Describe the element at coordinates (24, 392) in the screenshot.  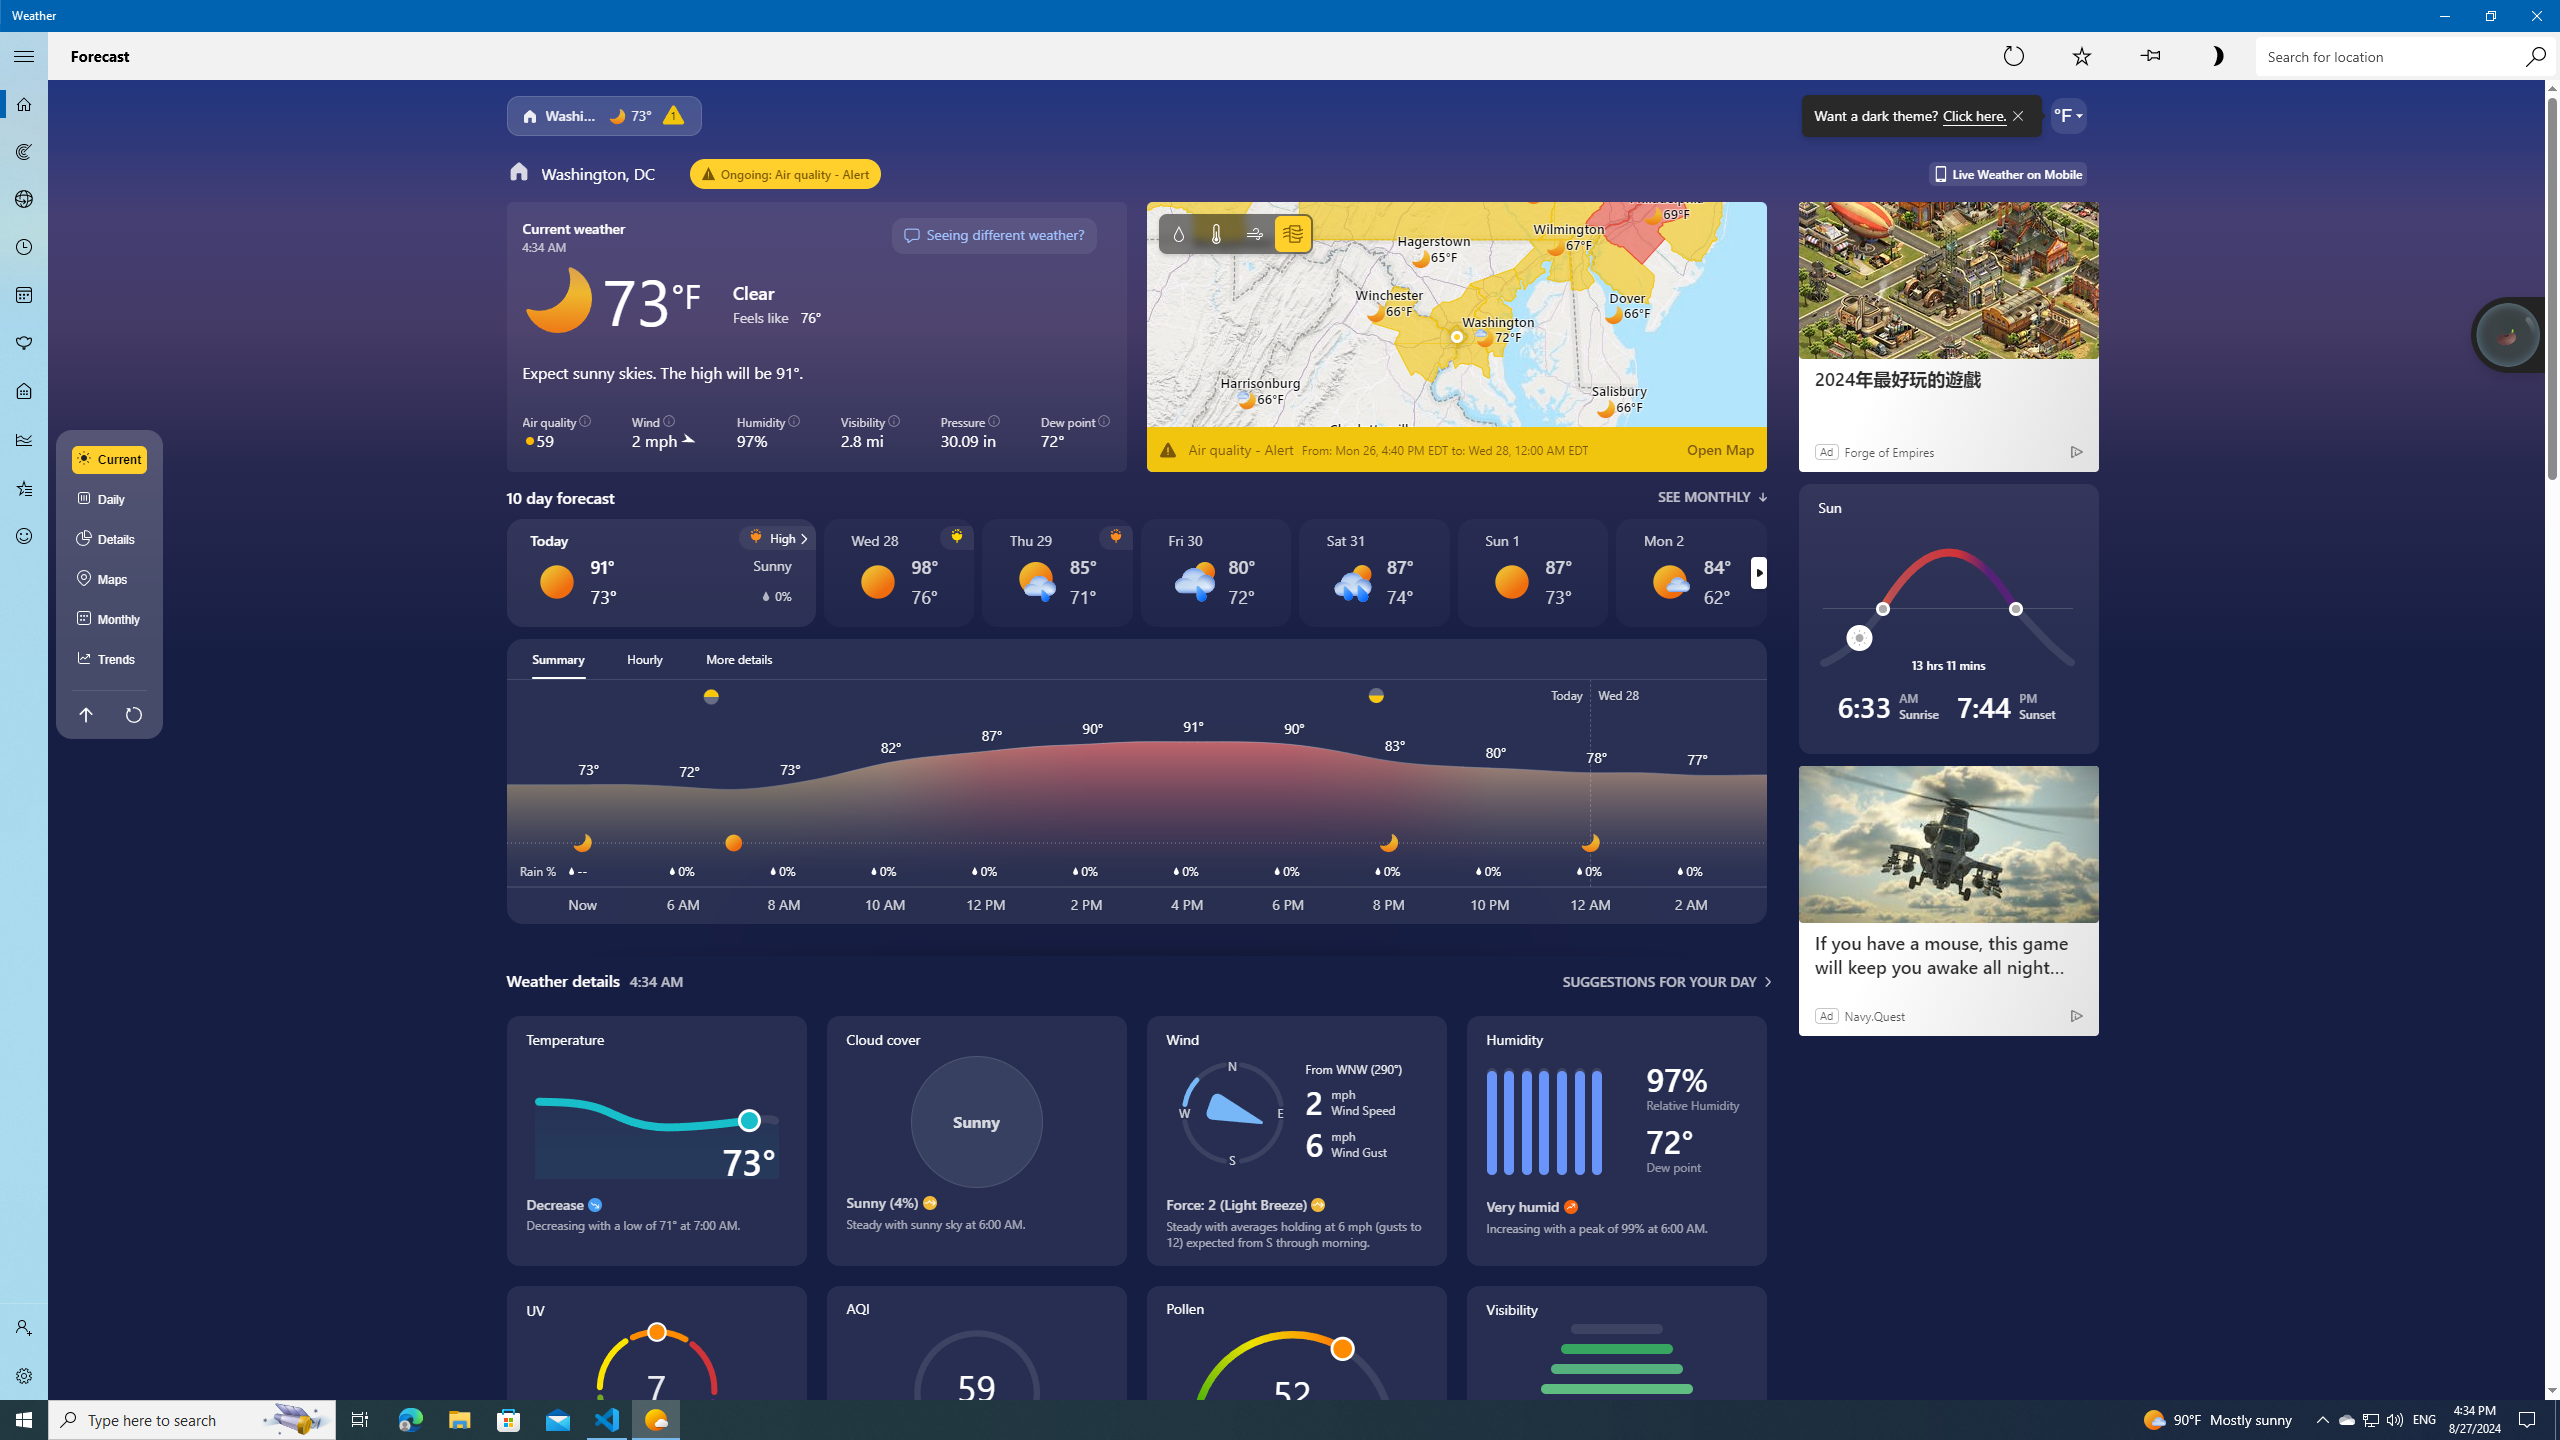
I see `Life - Not Selected` at that location.